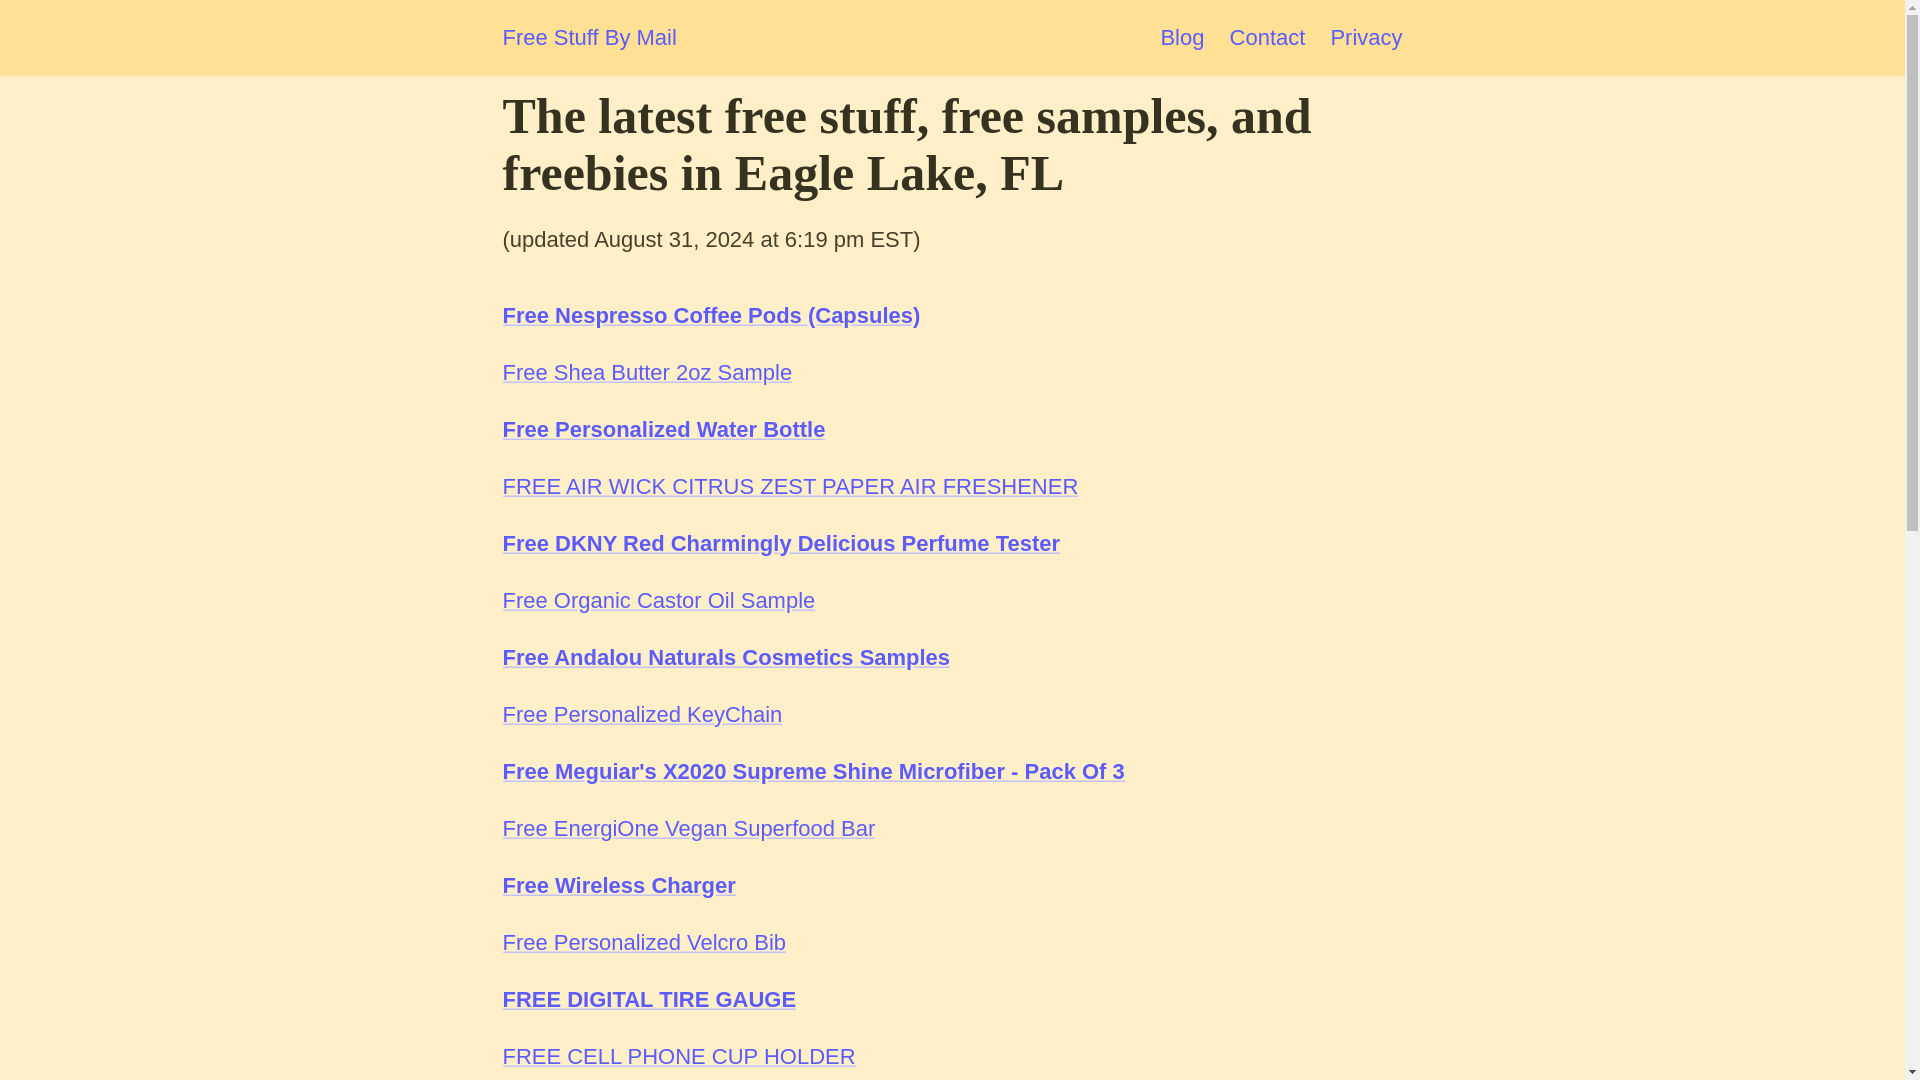  Describe the element at coordinates (618, 884) in the screenshot. I see `Free Wireless Charger` at that location.